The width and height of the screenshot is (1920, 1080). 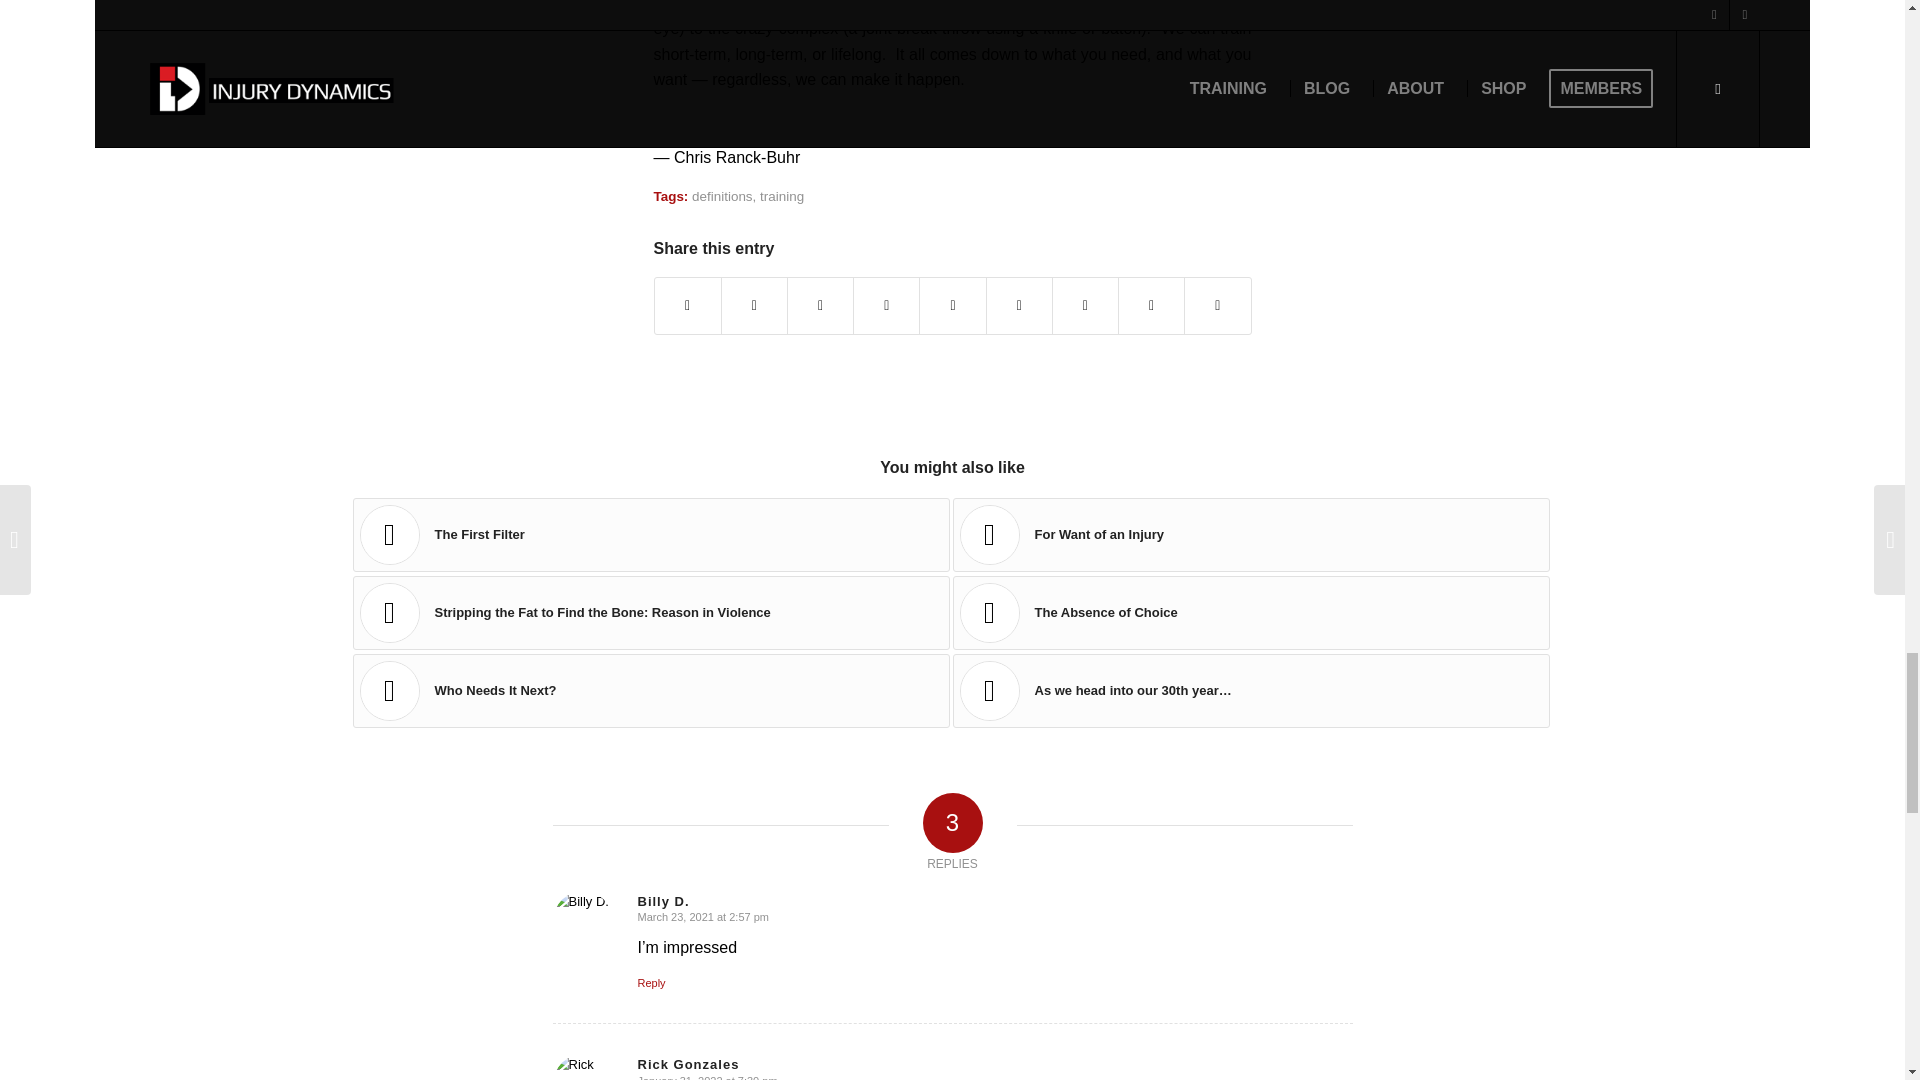 I want to click on training, so click(x=782, y=196).